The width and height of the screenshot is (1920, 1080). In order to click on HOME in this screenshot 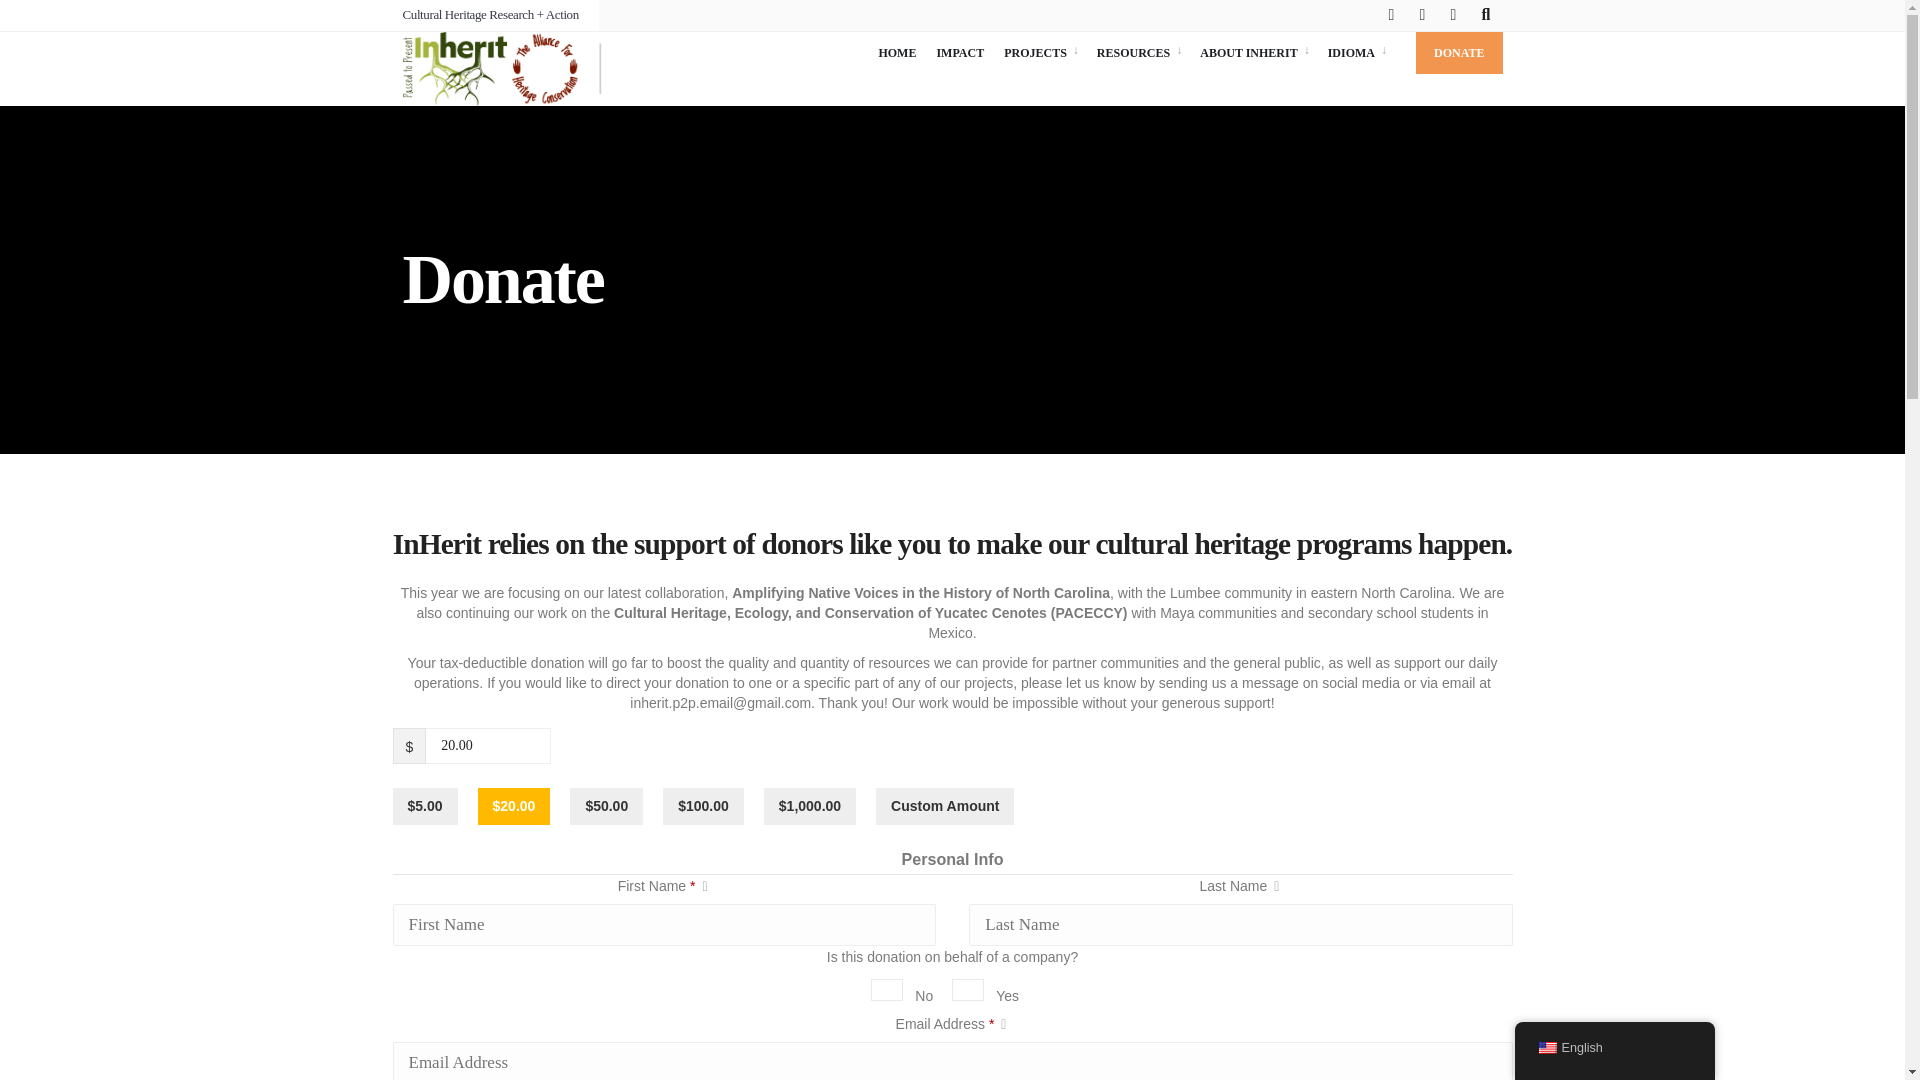, I will do `click(896, 53)`.